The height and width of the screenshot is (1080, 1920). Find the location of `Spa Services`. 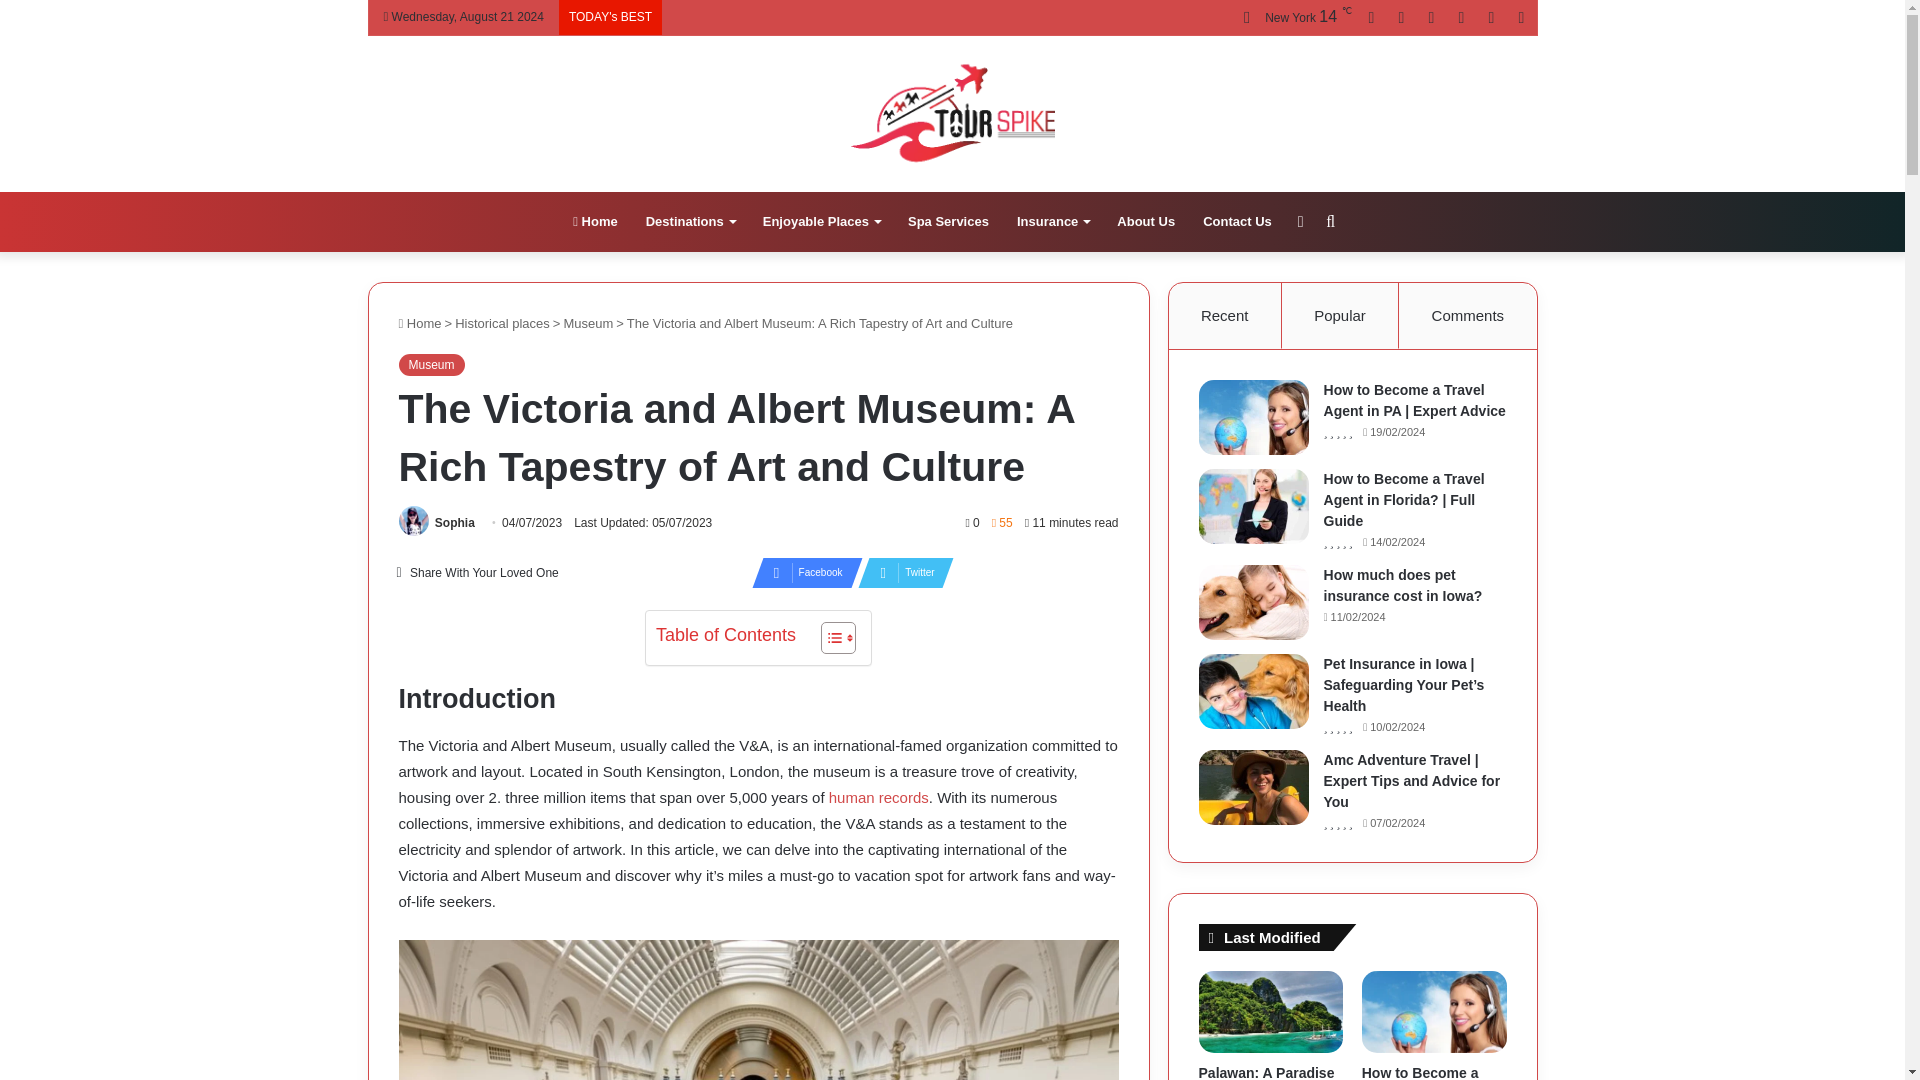

Spa Services is located at coordinates (948, 222).